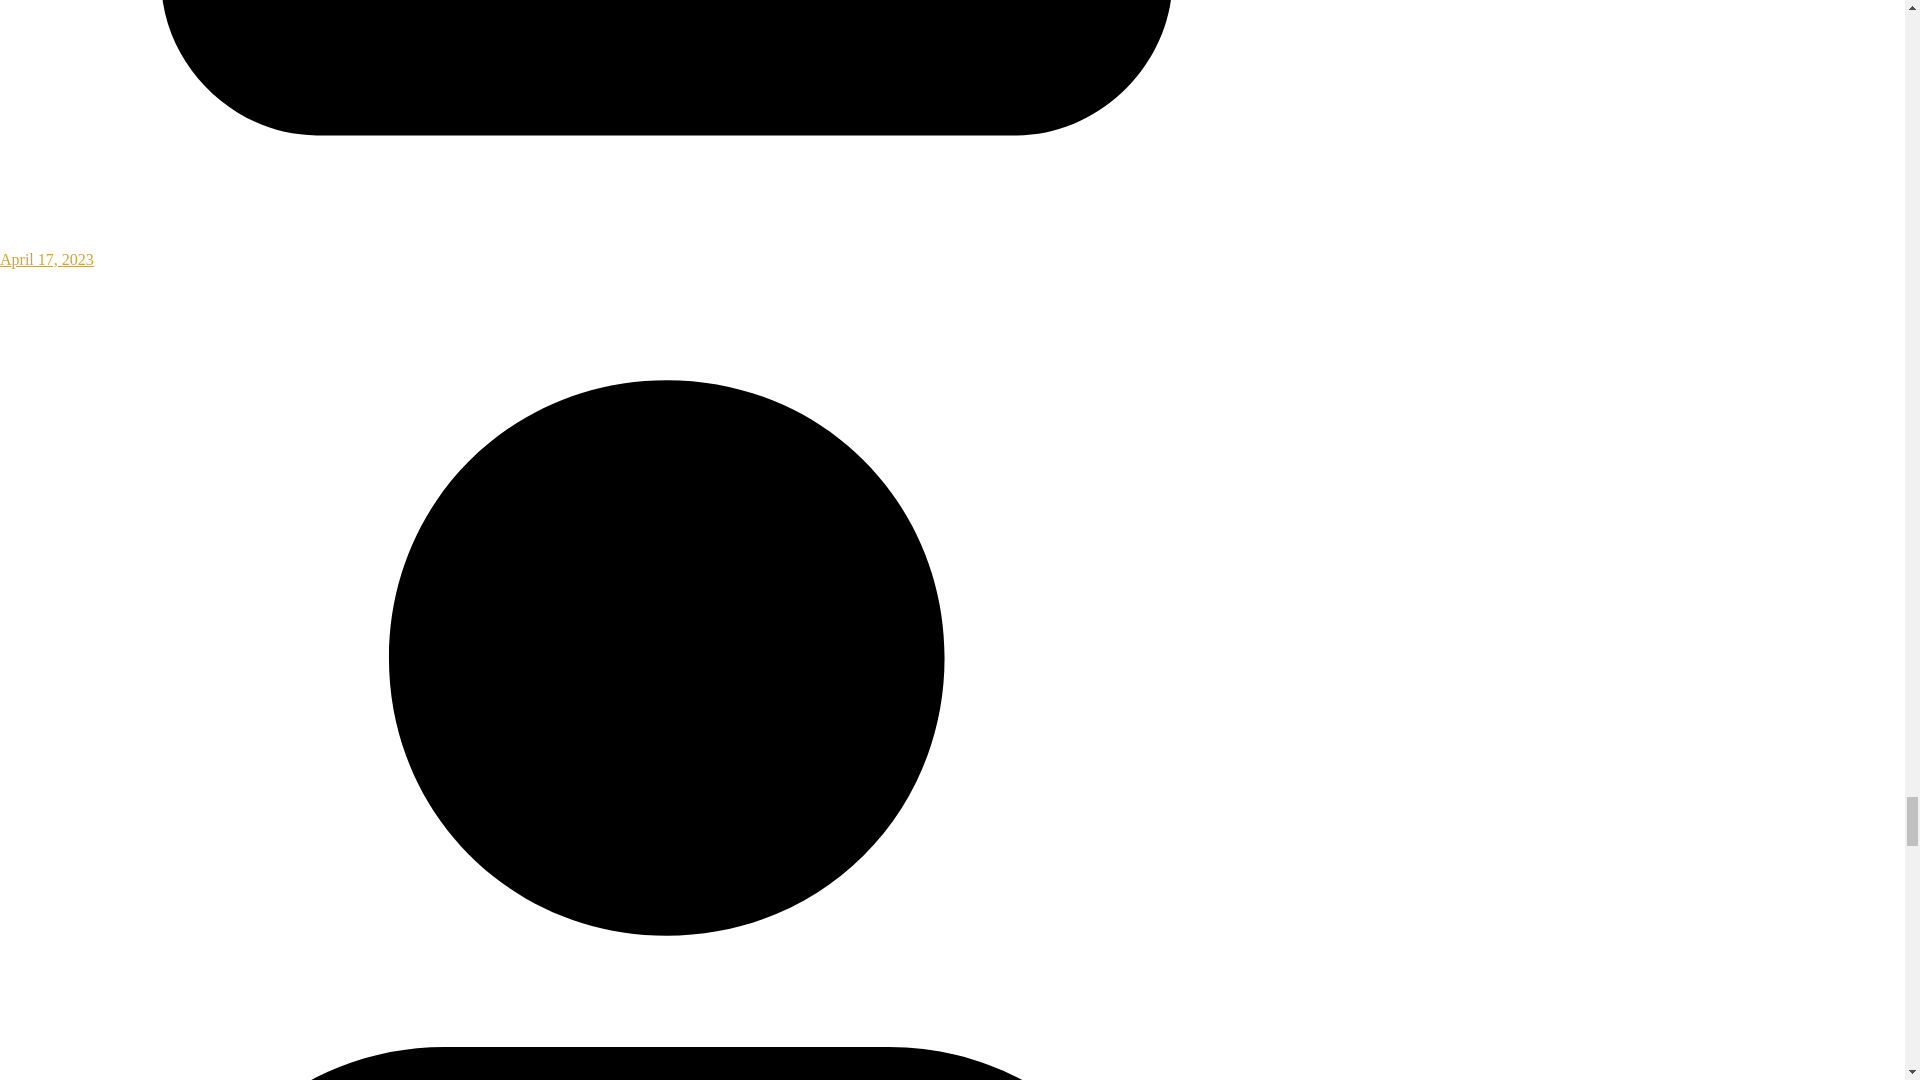 The image size is (1920, 1080). Describe the element at coordinates (667, 250) in the screenshot. I see `April 17, 2023` at that location.